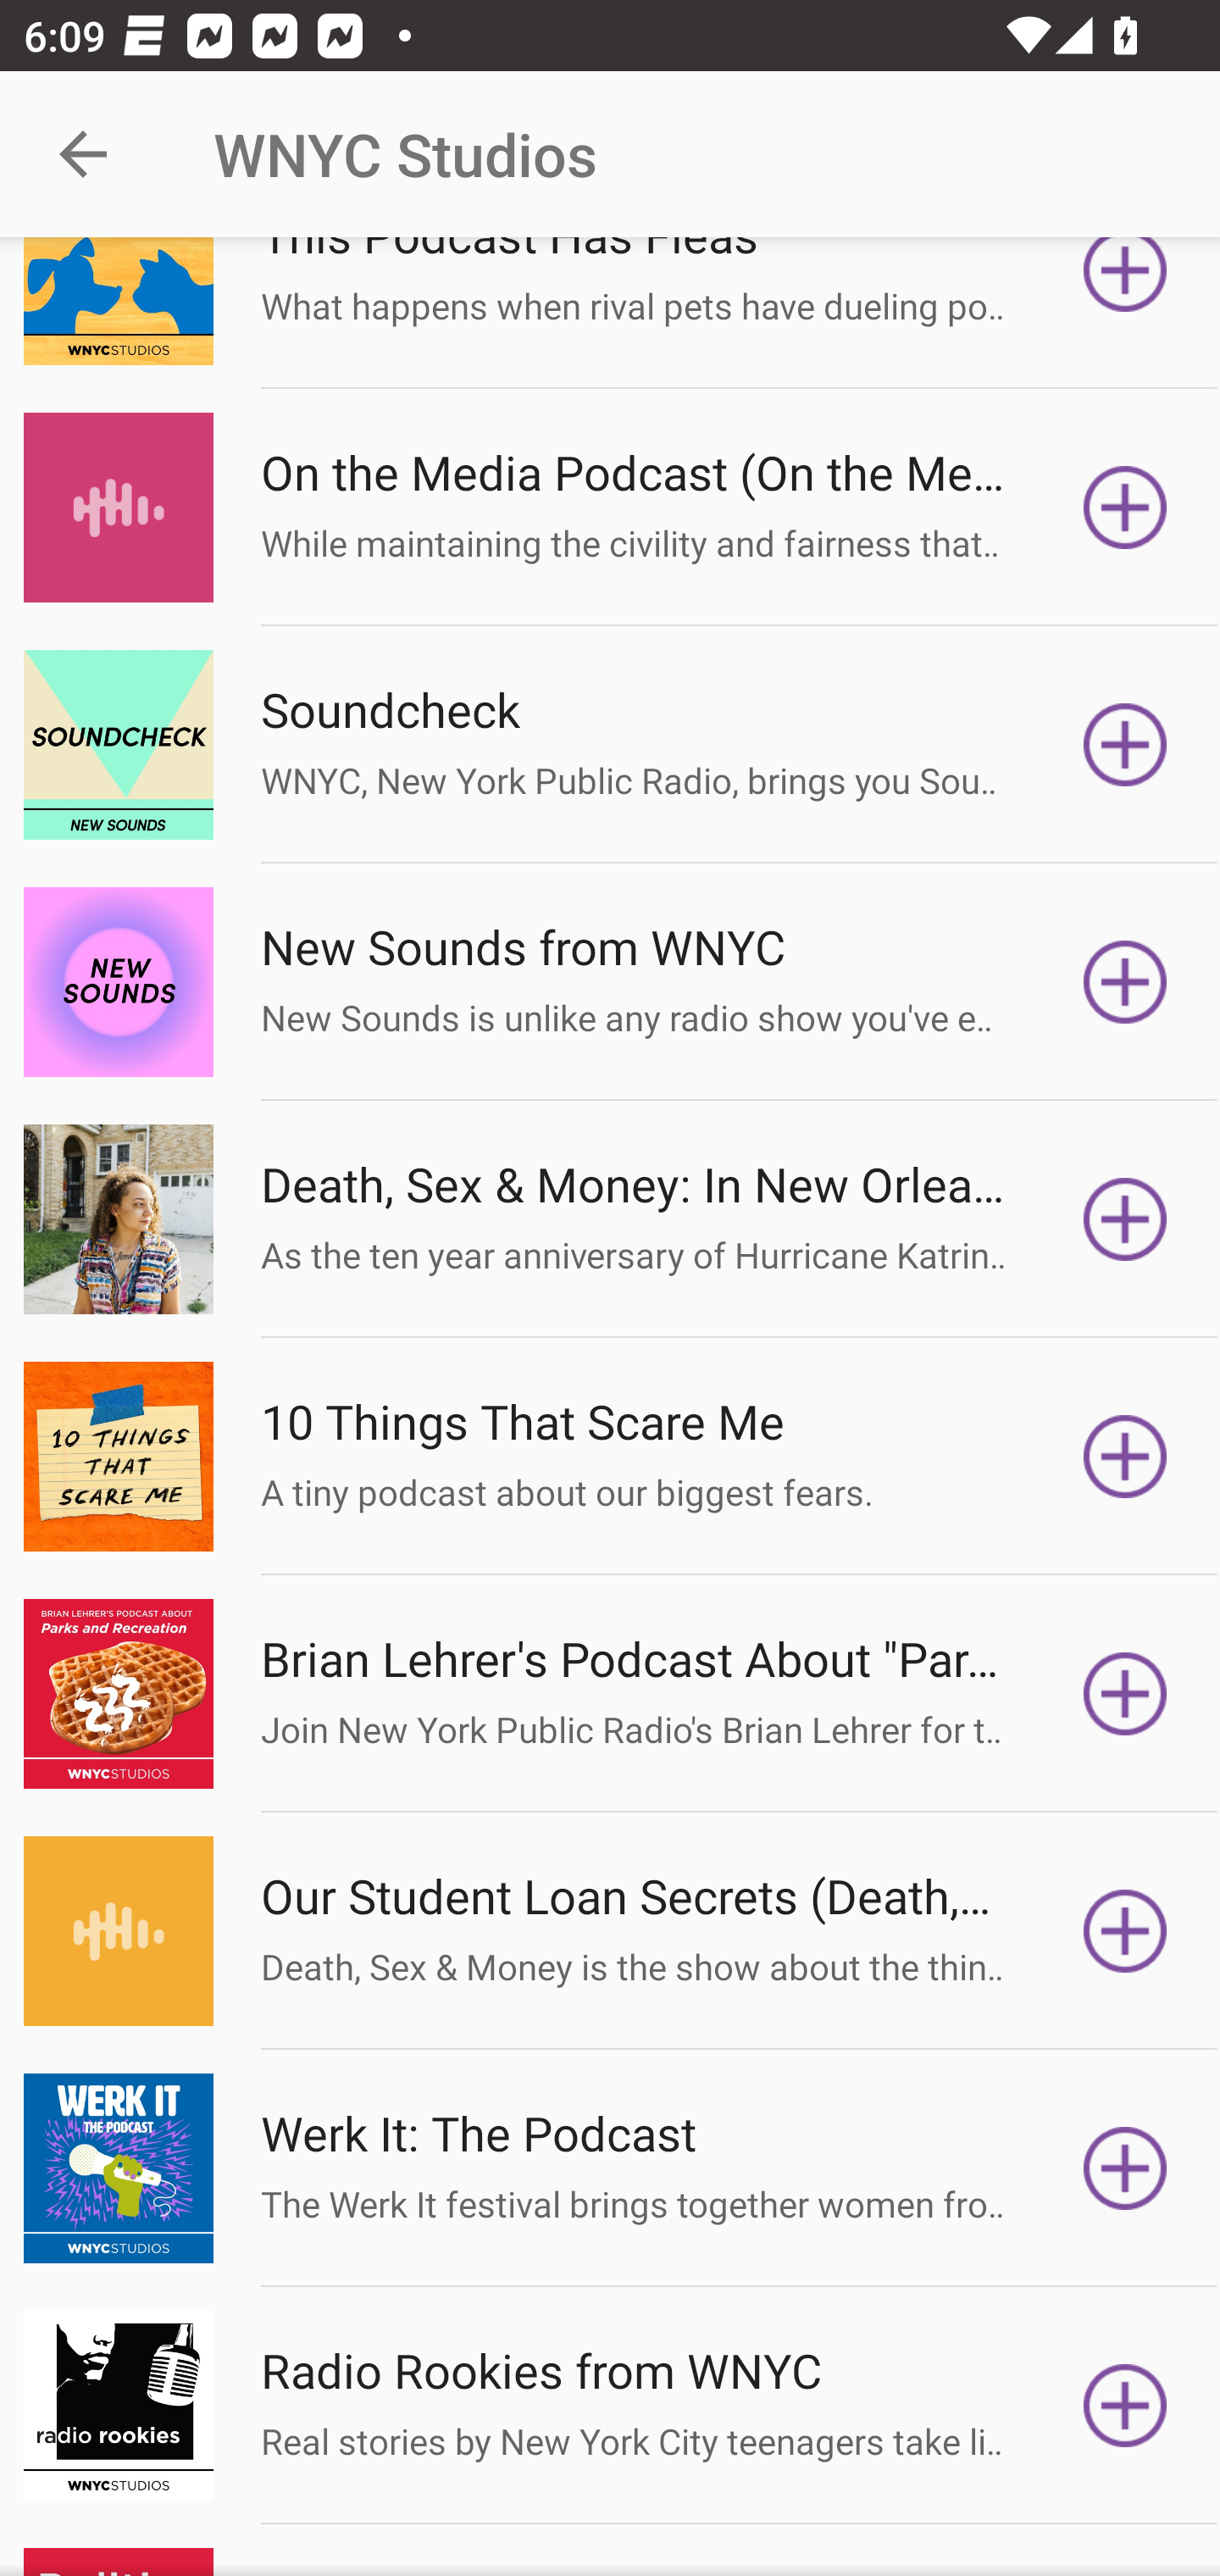 The image size is (1220, 2576). What do you see at coordinates (1125, 301) in the screenshot?
I see `Subscribe` at bounding box center [1125, 301].